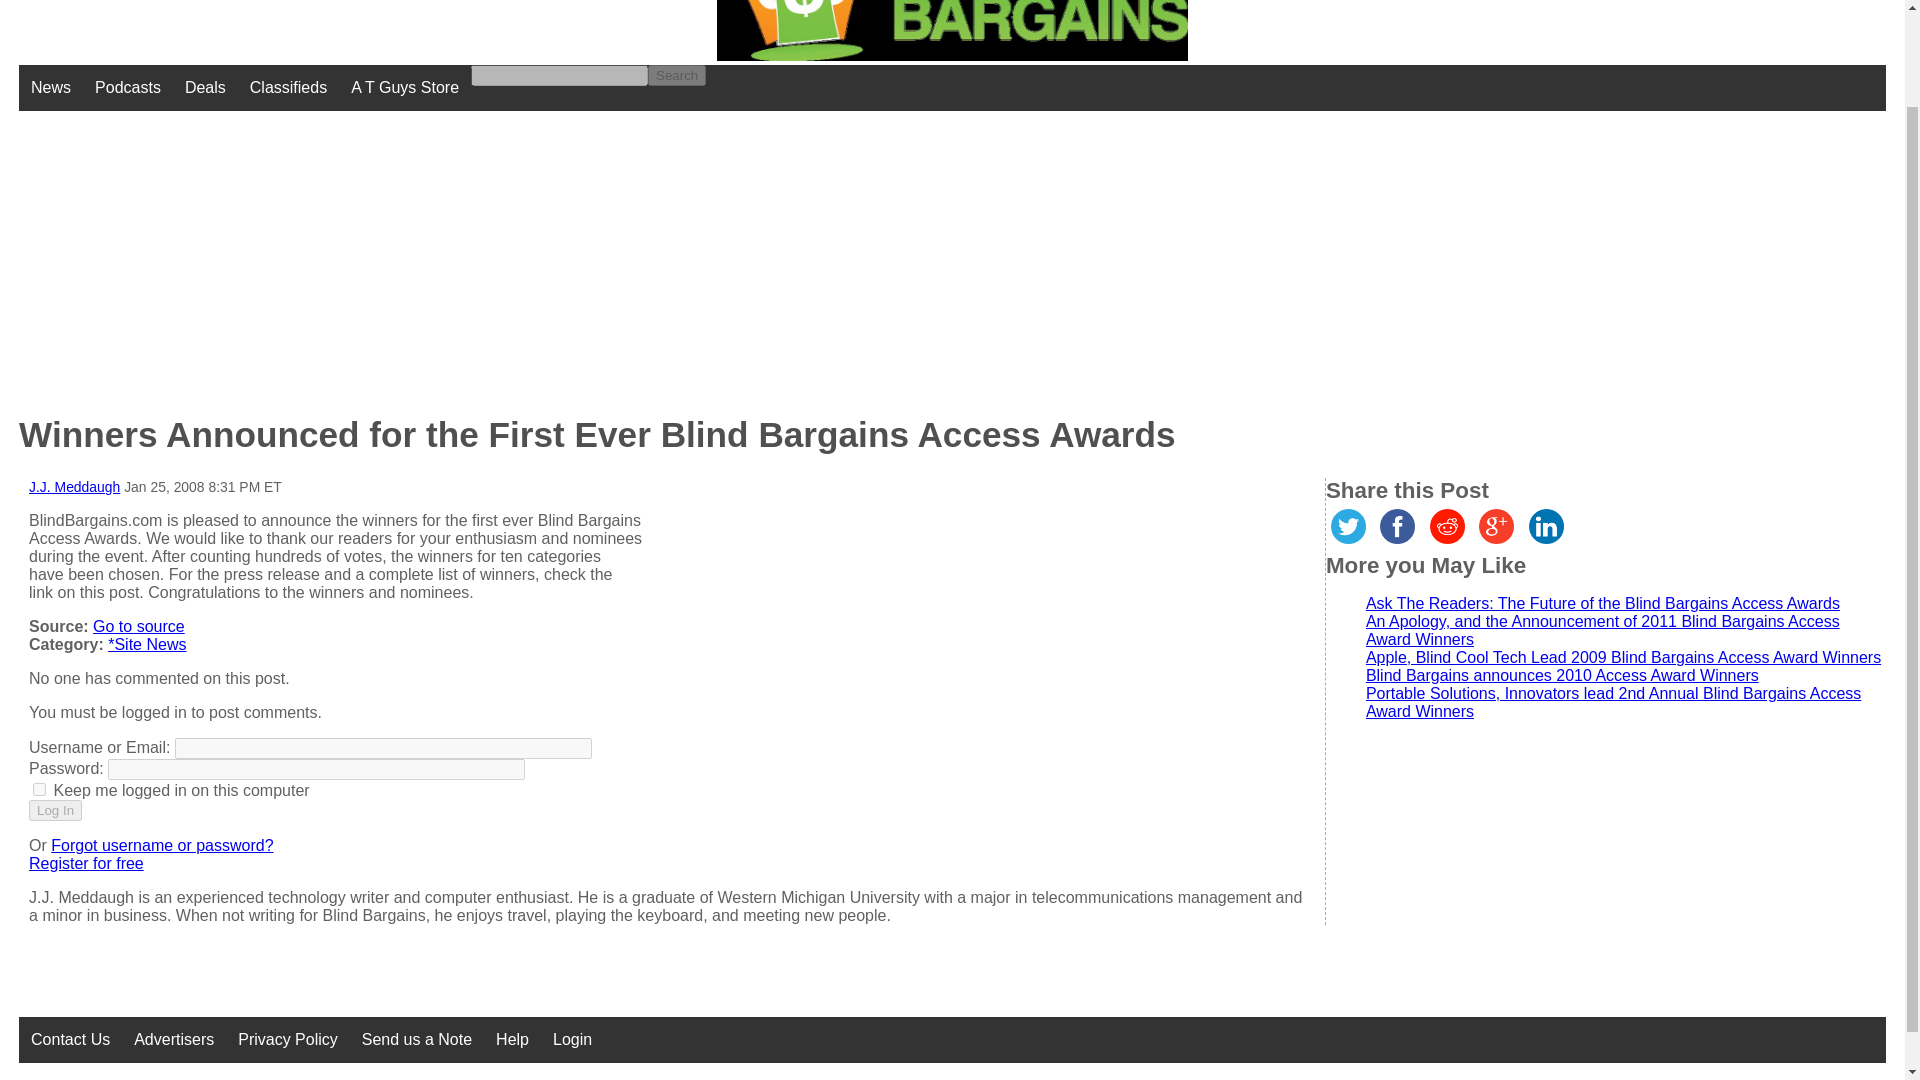  What do you see at coordinates (205, 88) in the screenshot?
I see `Deals` at bounding box center [205, 88].